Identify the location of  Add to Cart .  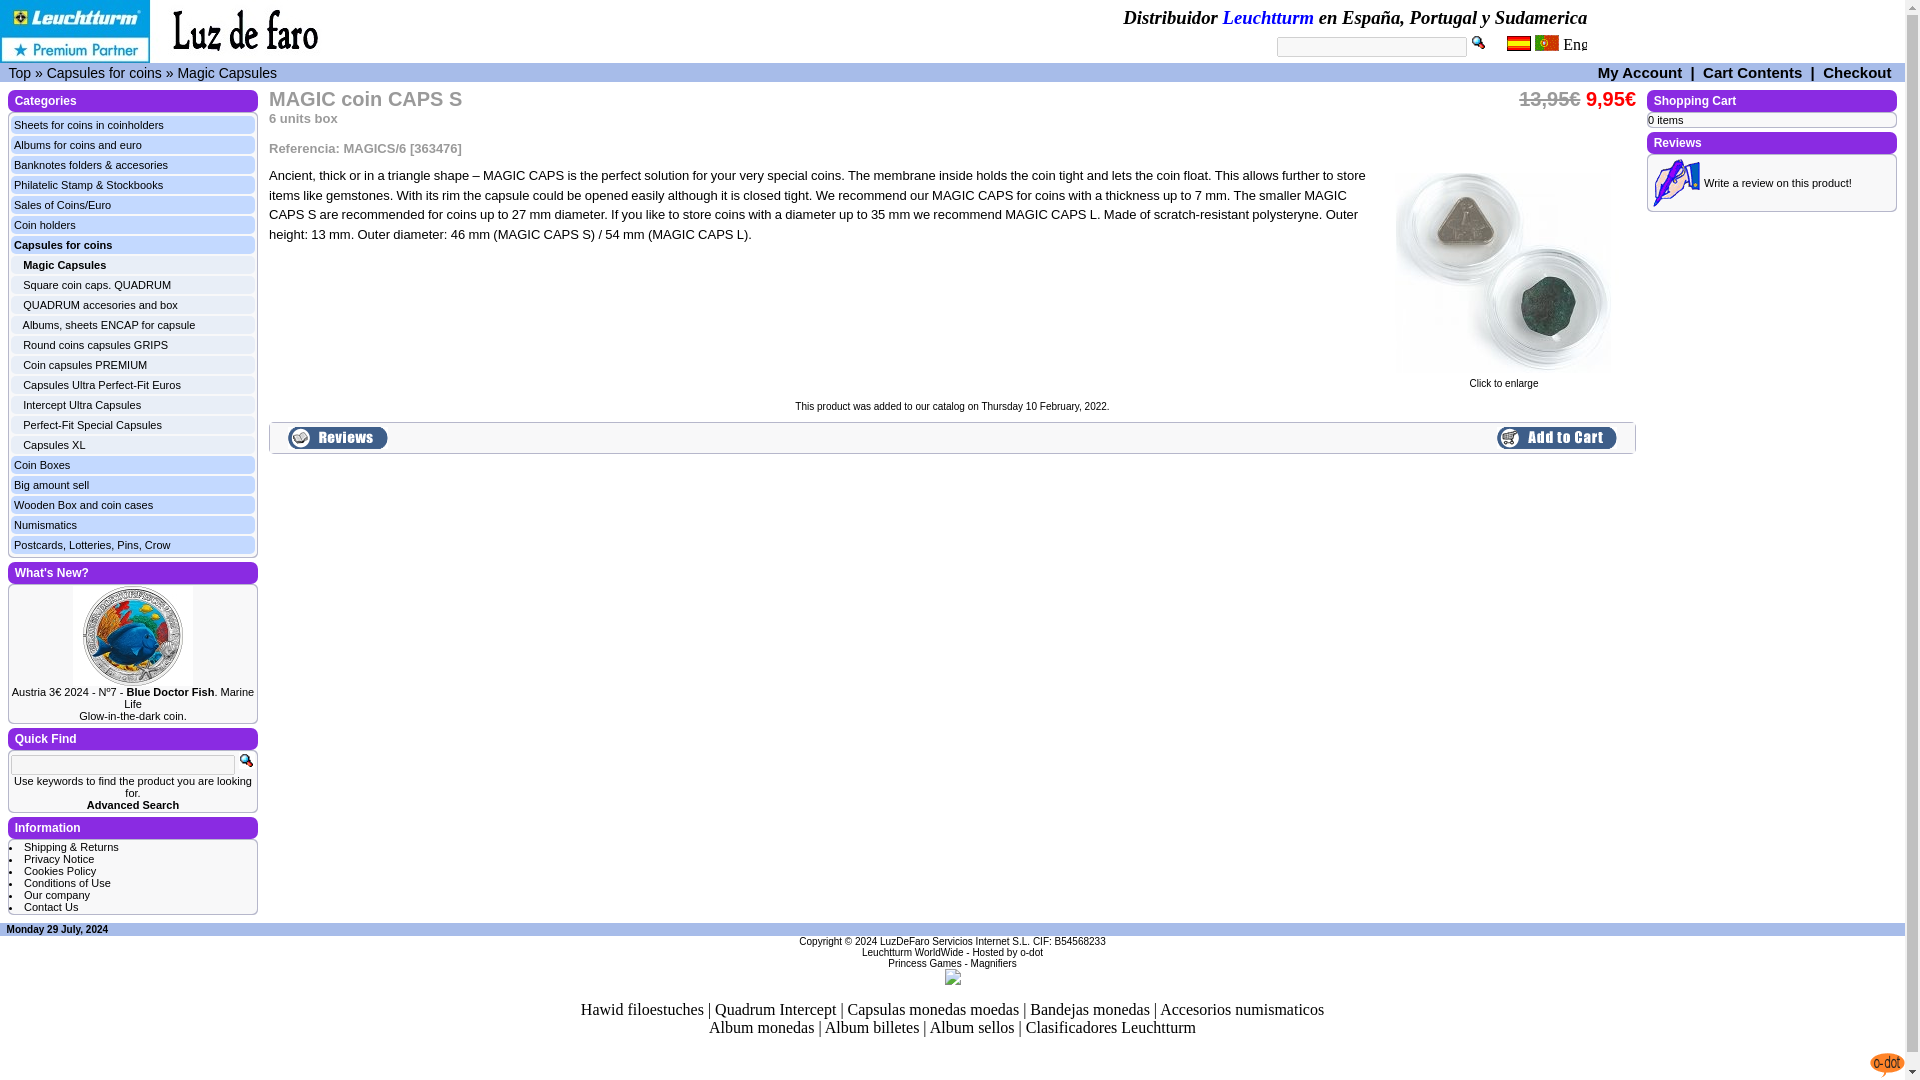
(1556, 438).